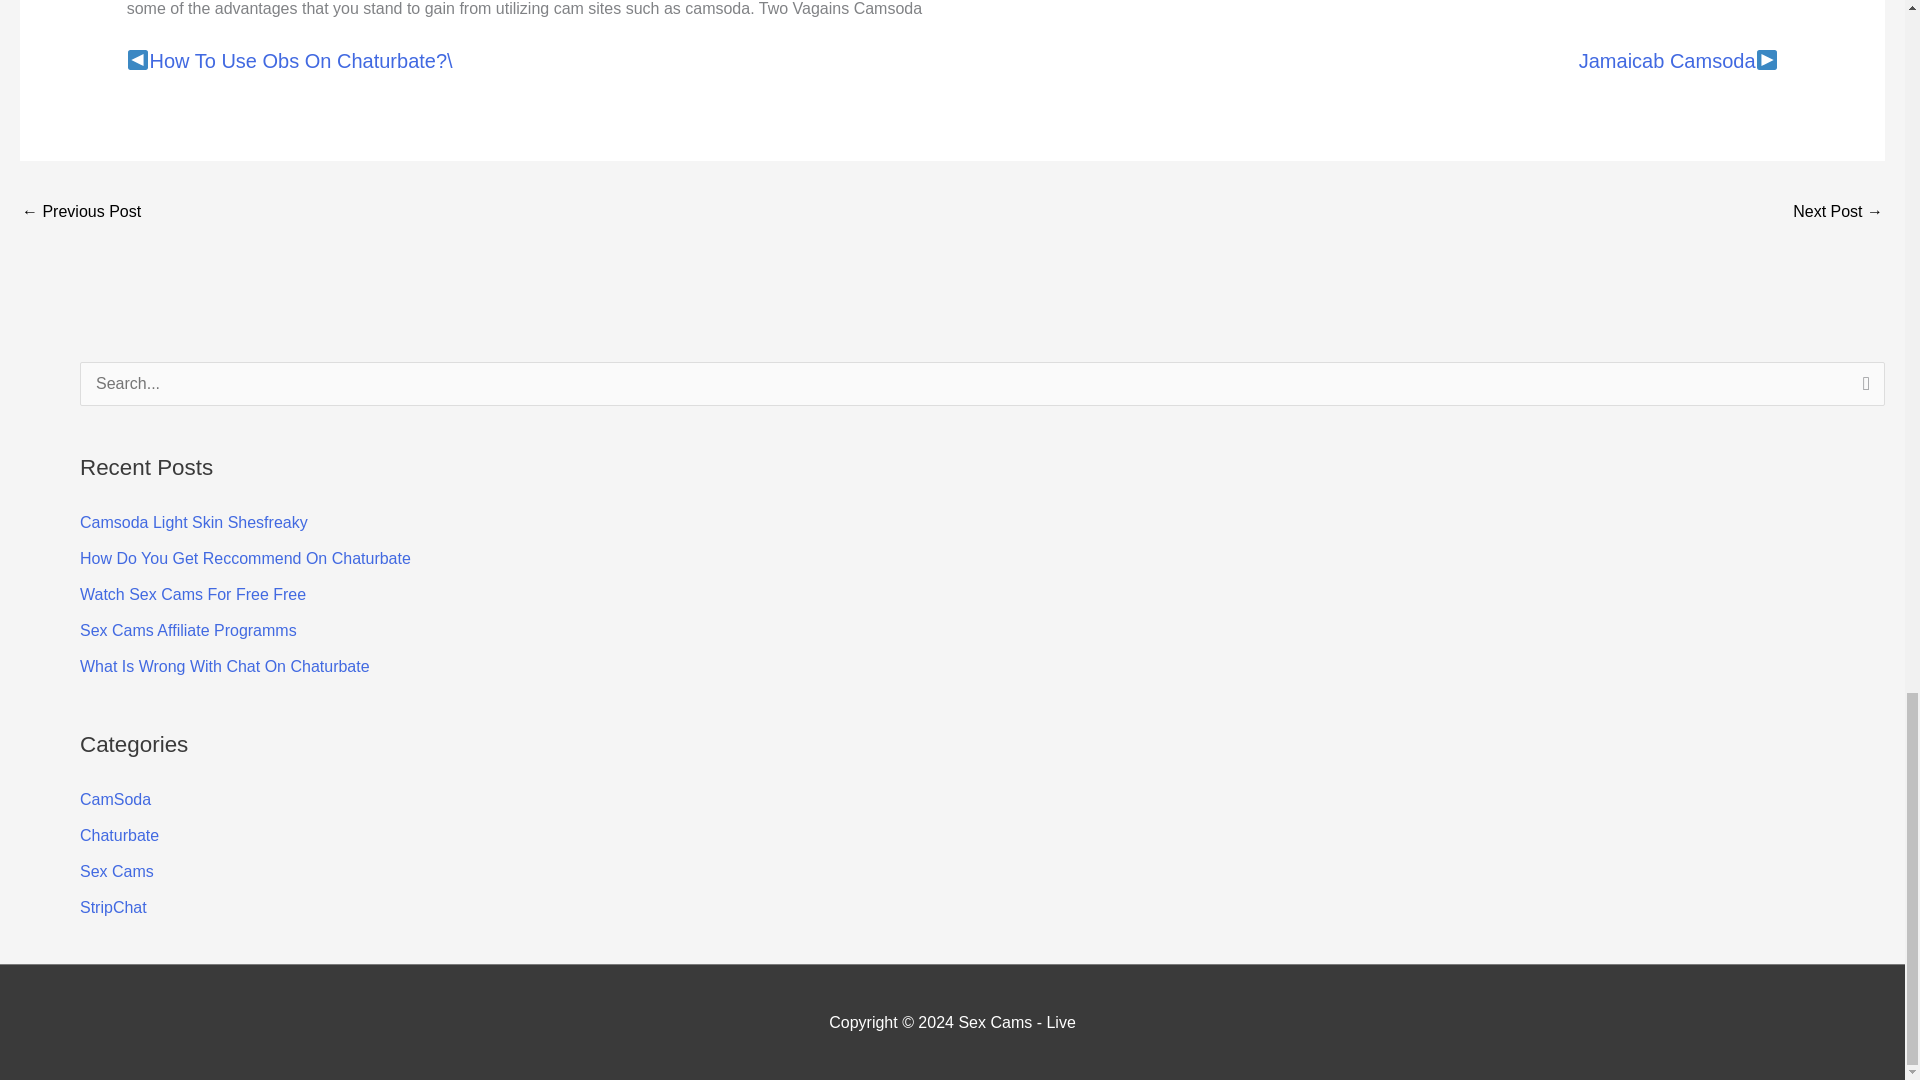 The width and height of the screenshot is (1920, 1080). I want to click on CamSoda, so click(116, 798).